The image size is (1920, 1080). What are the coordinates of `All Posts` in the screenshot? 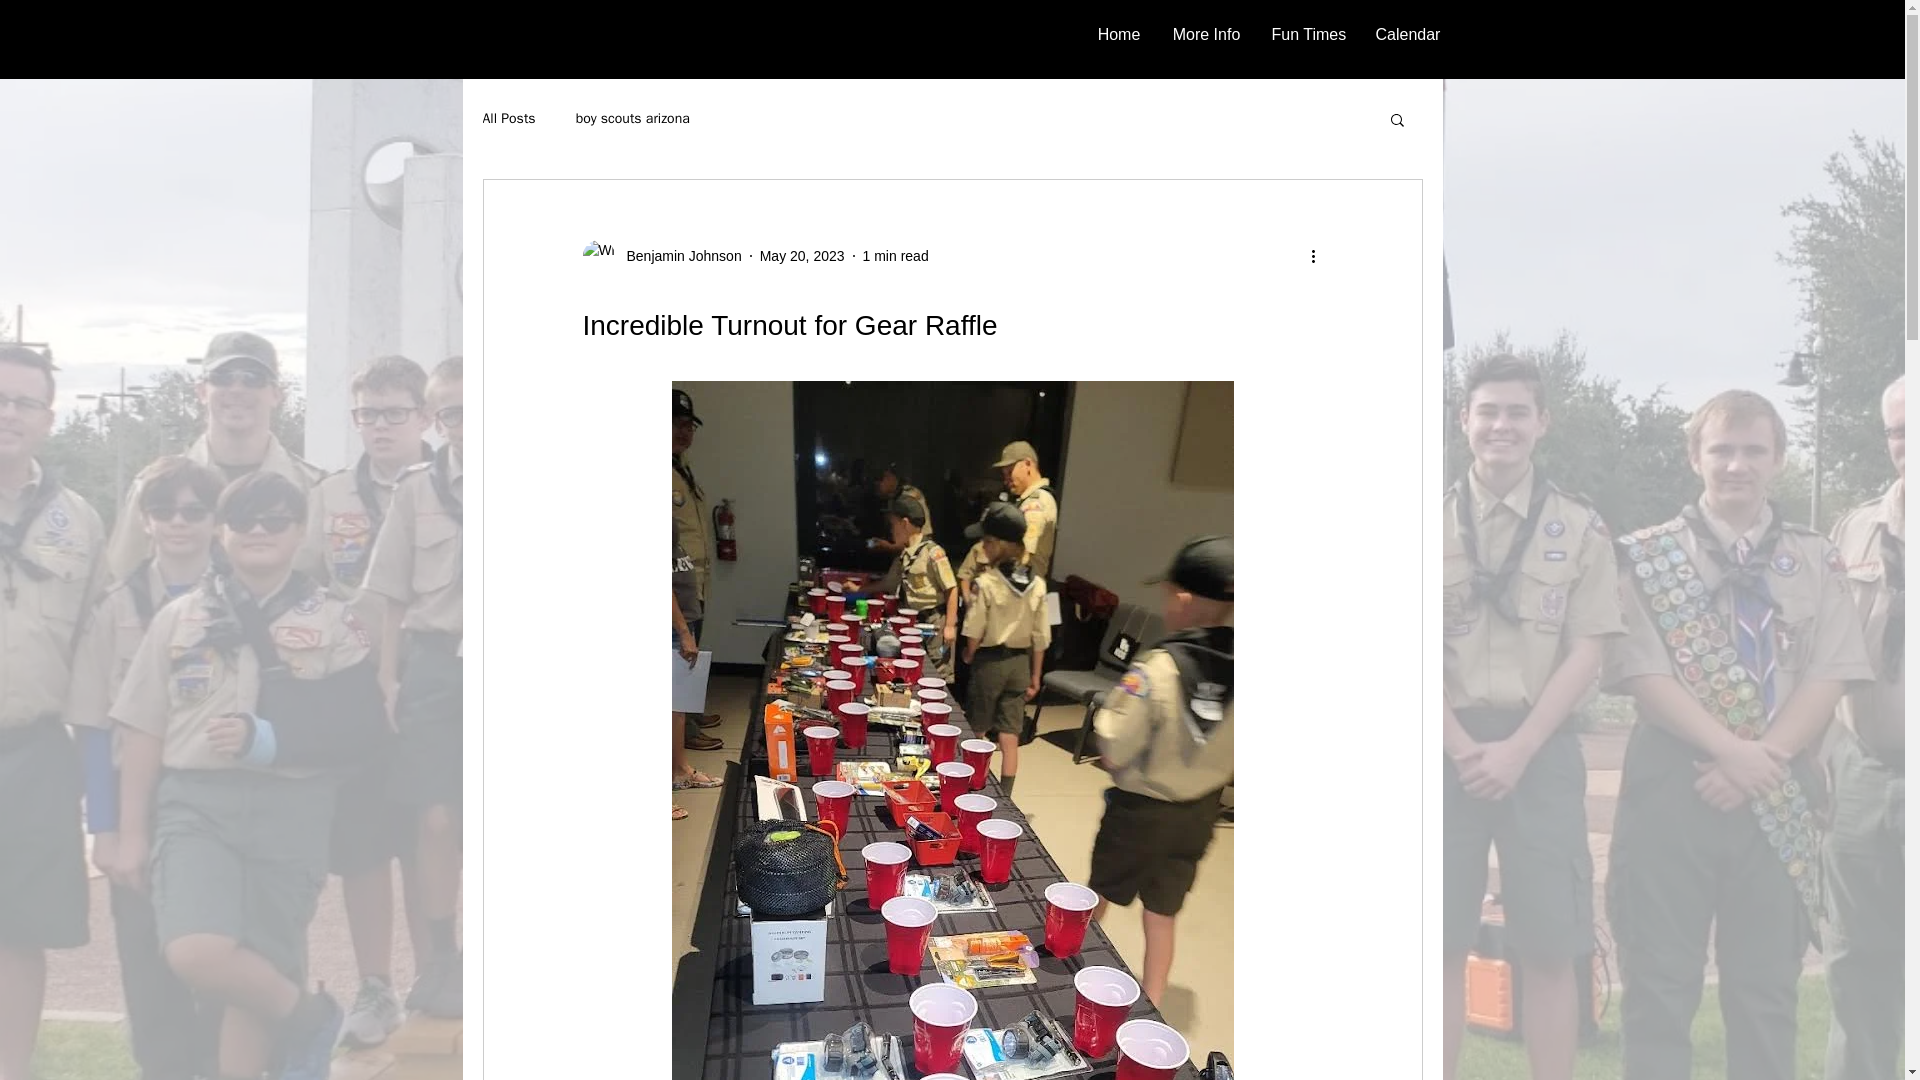 It's located at (508, 119).